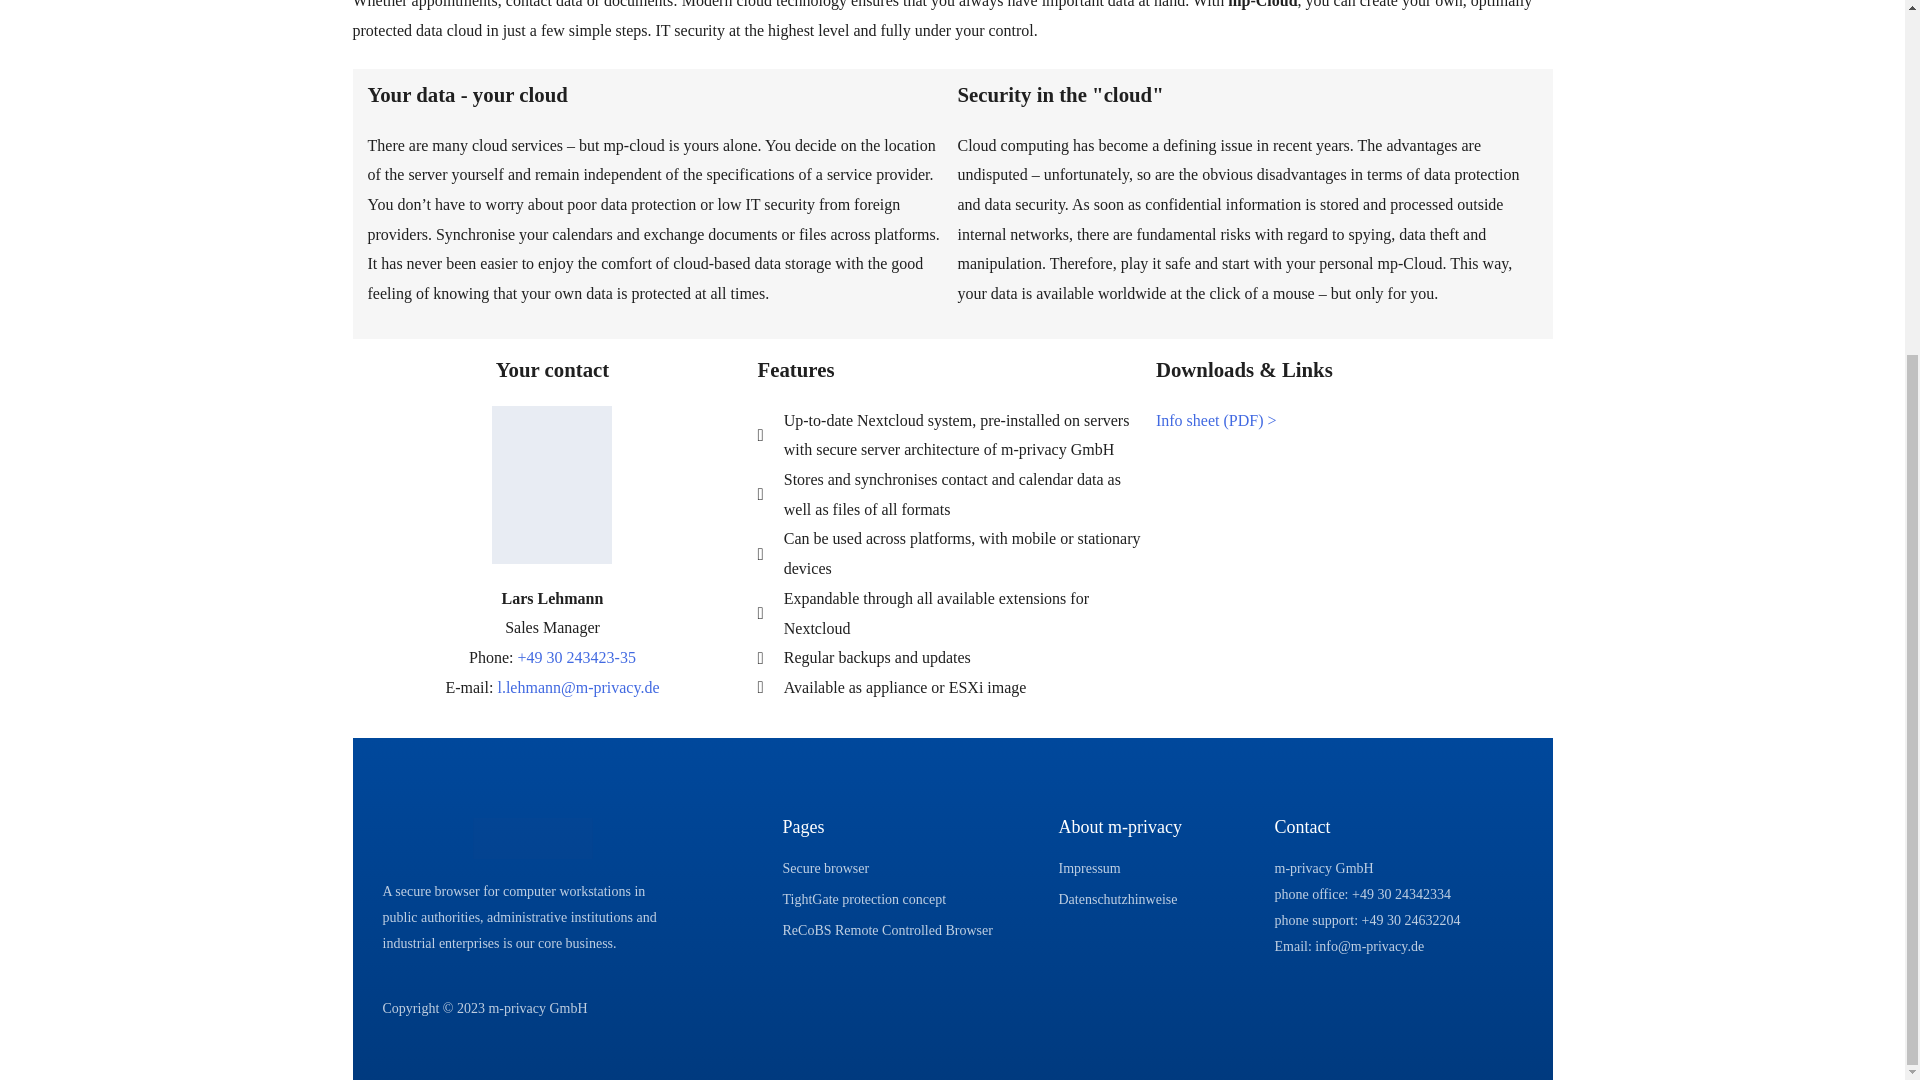 The image size is (1920, 1080). What do you see at coordinates (910, 930) in the screenshot?
I see `ReCoBS Remote Controlled Browser` at bounding box center [910, 930].